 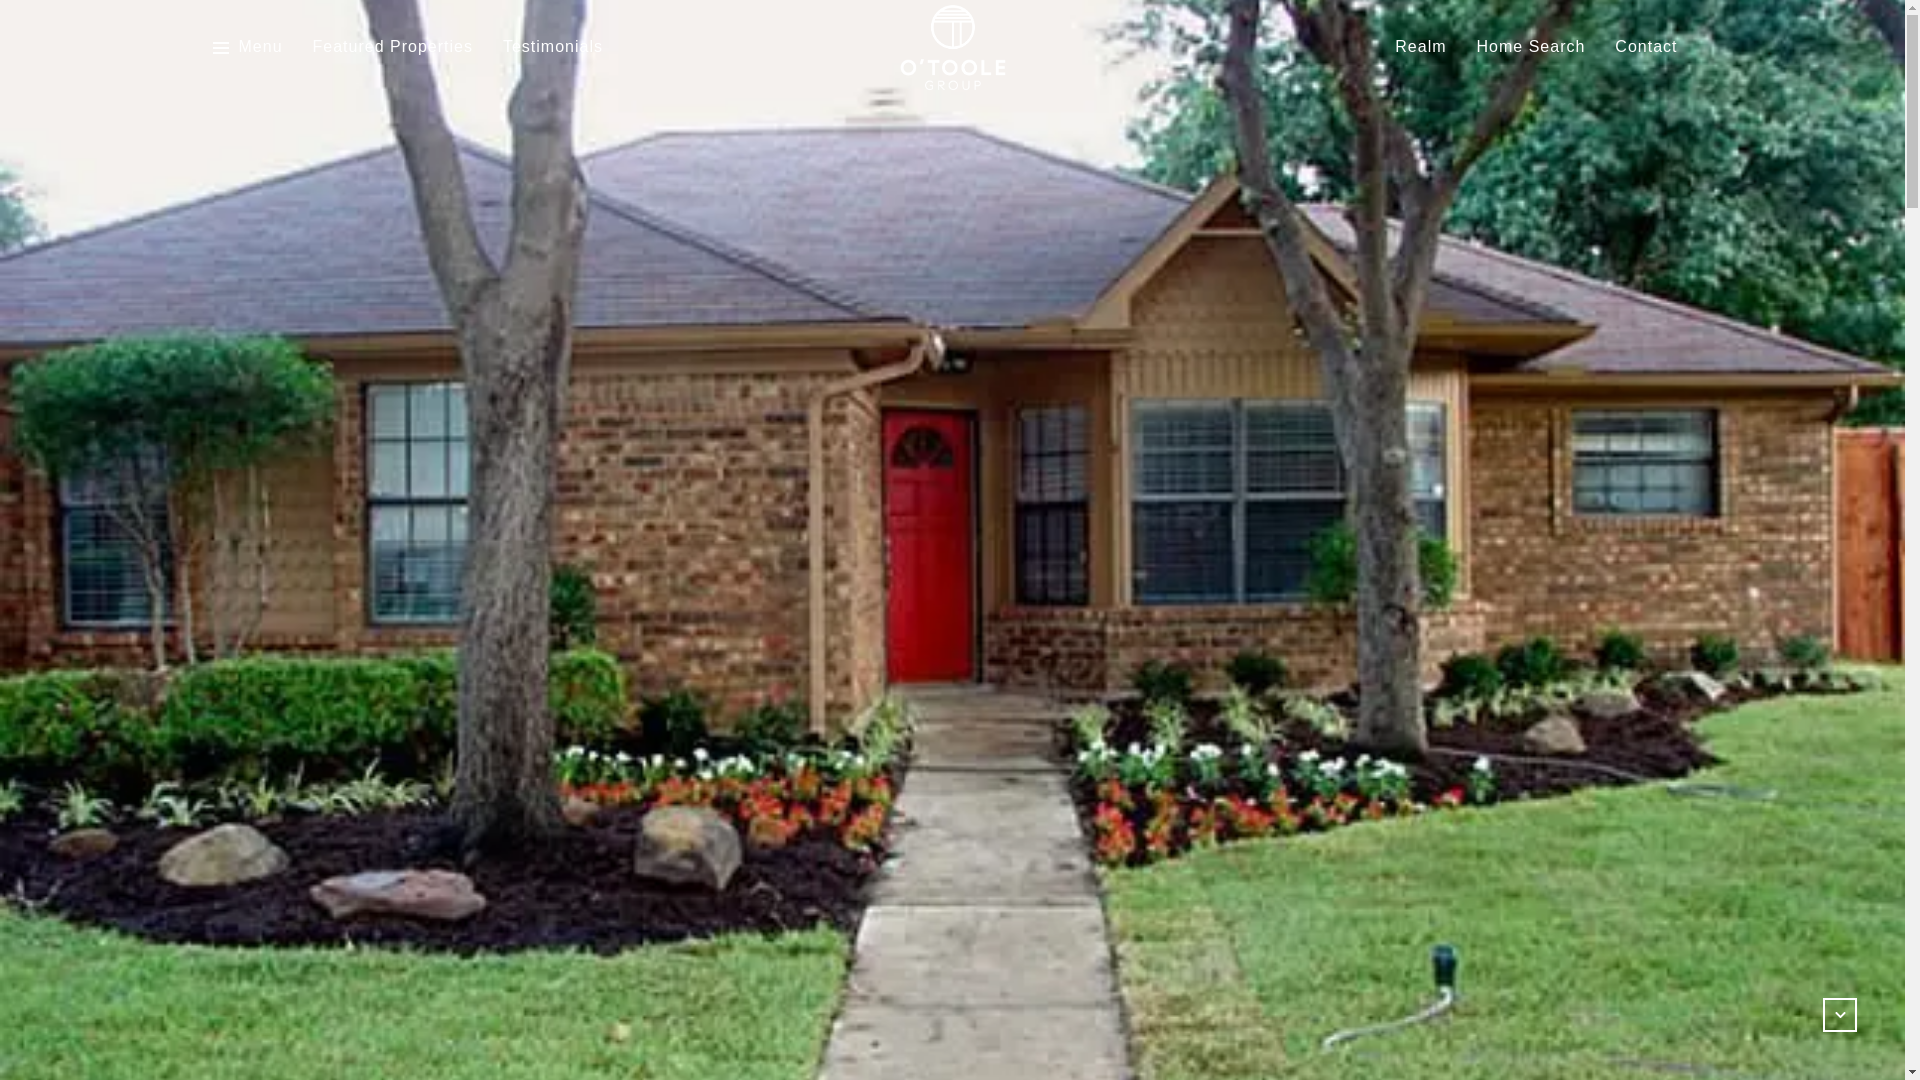 I want to click on Realm, so click(x=1420, y=47).